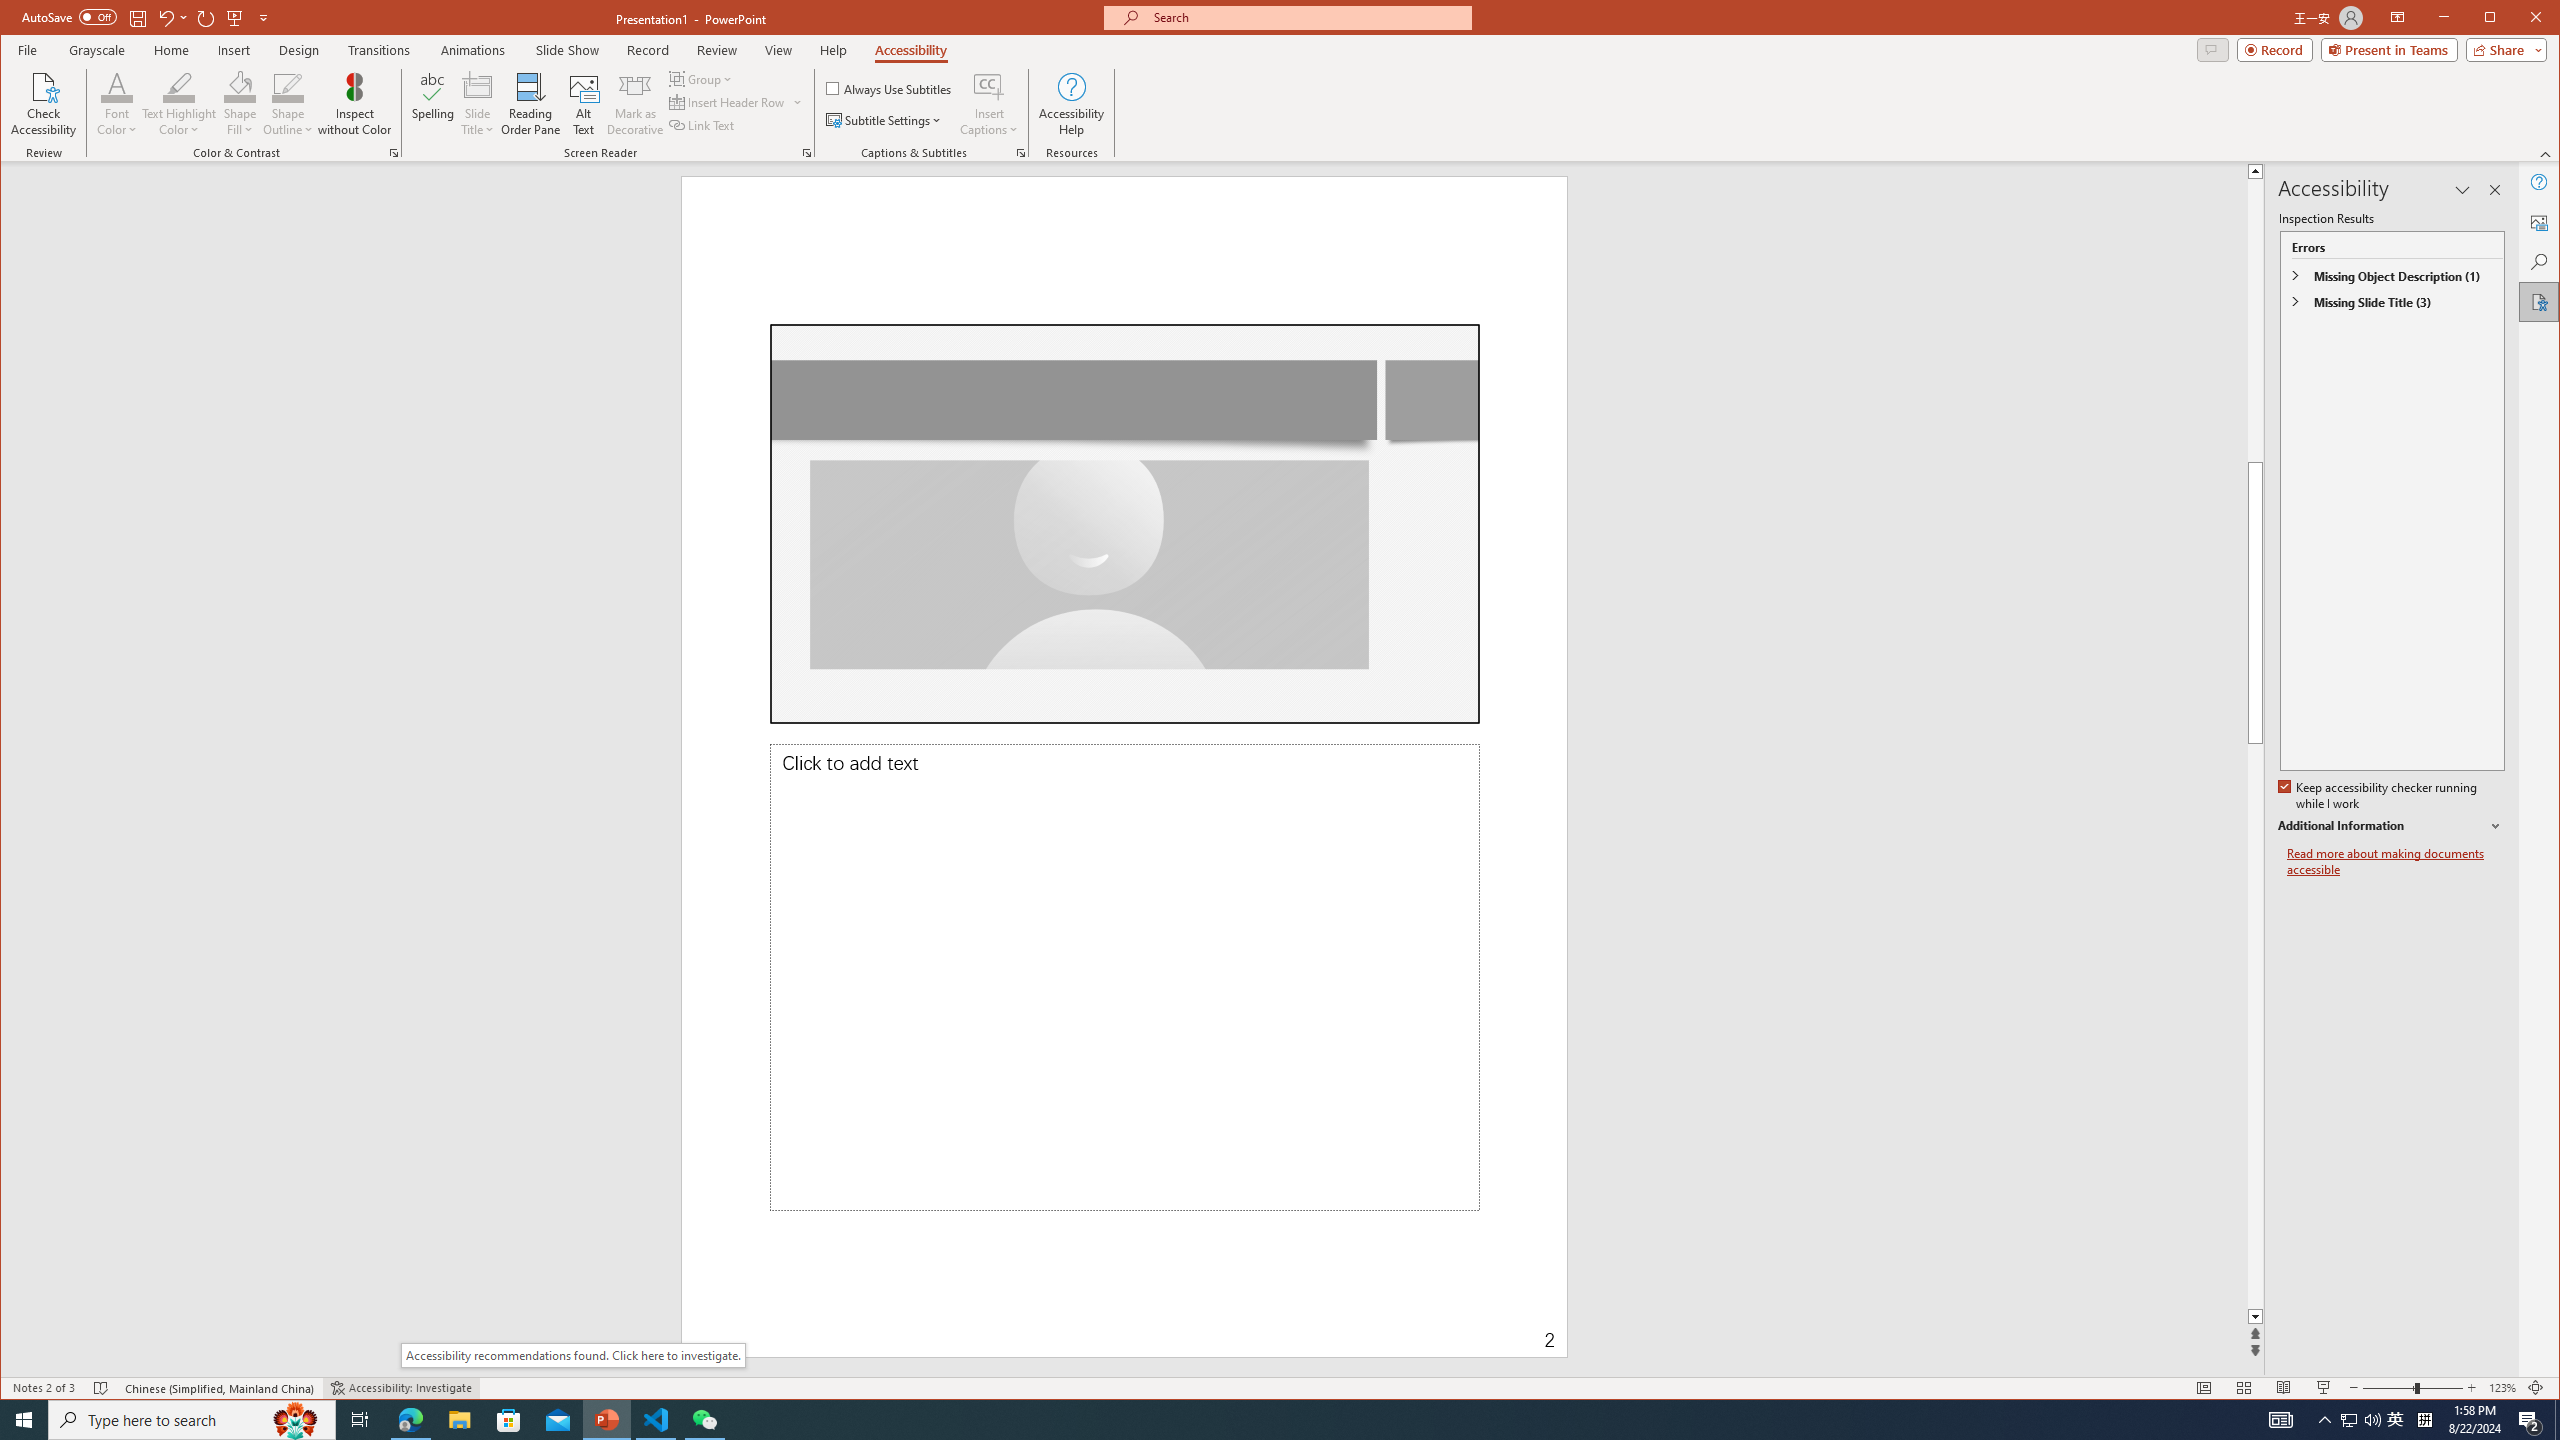 This screenshot has height=1440, width=2560. I want to click on Insert Header Row, so click(728, 102).